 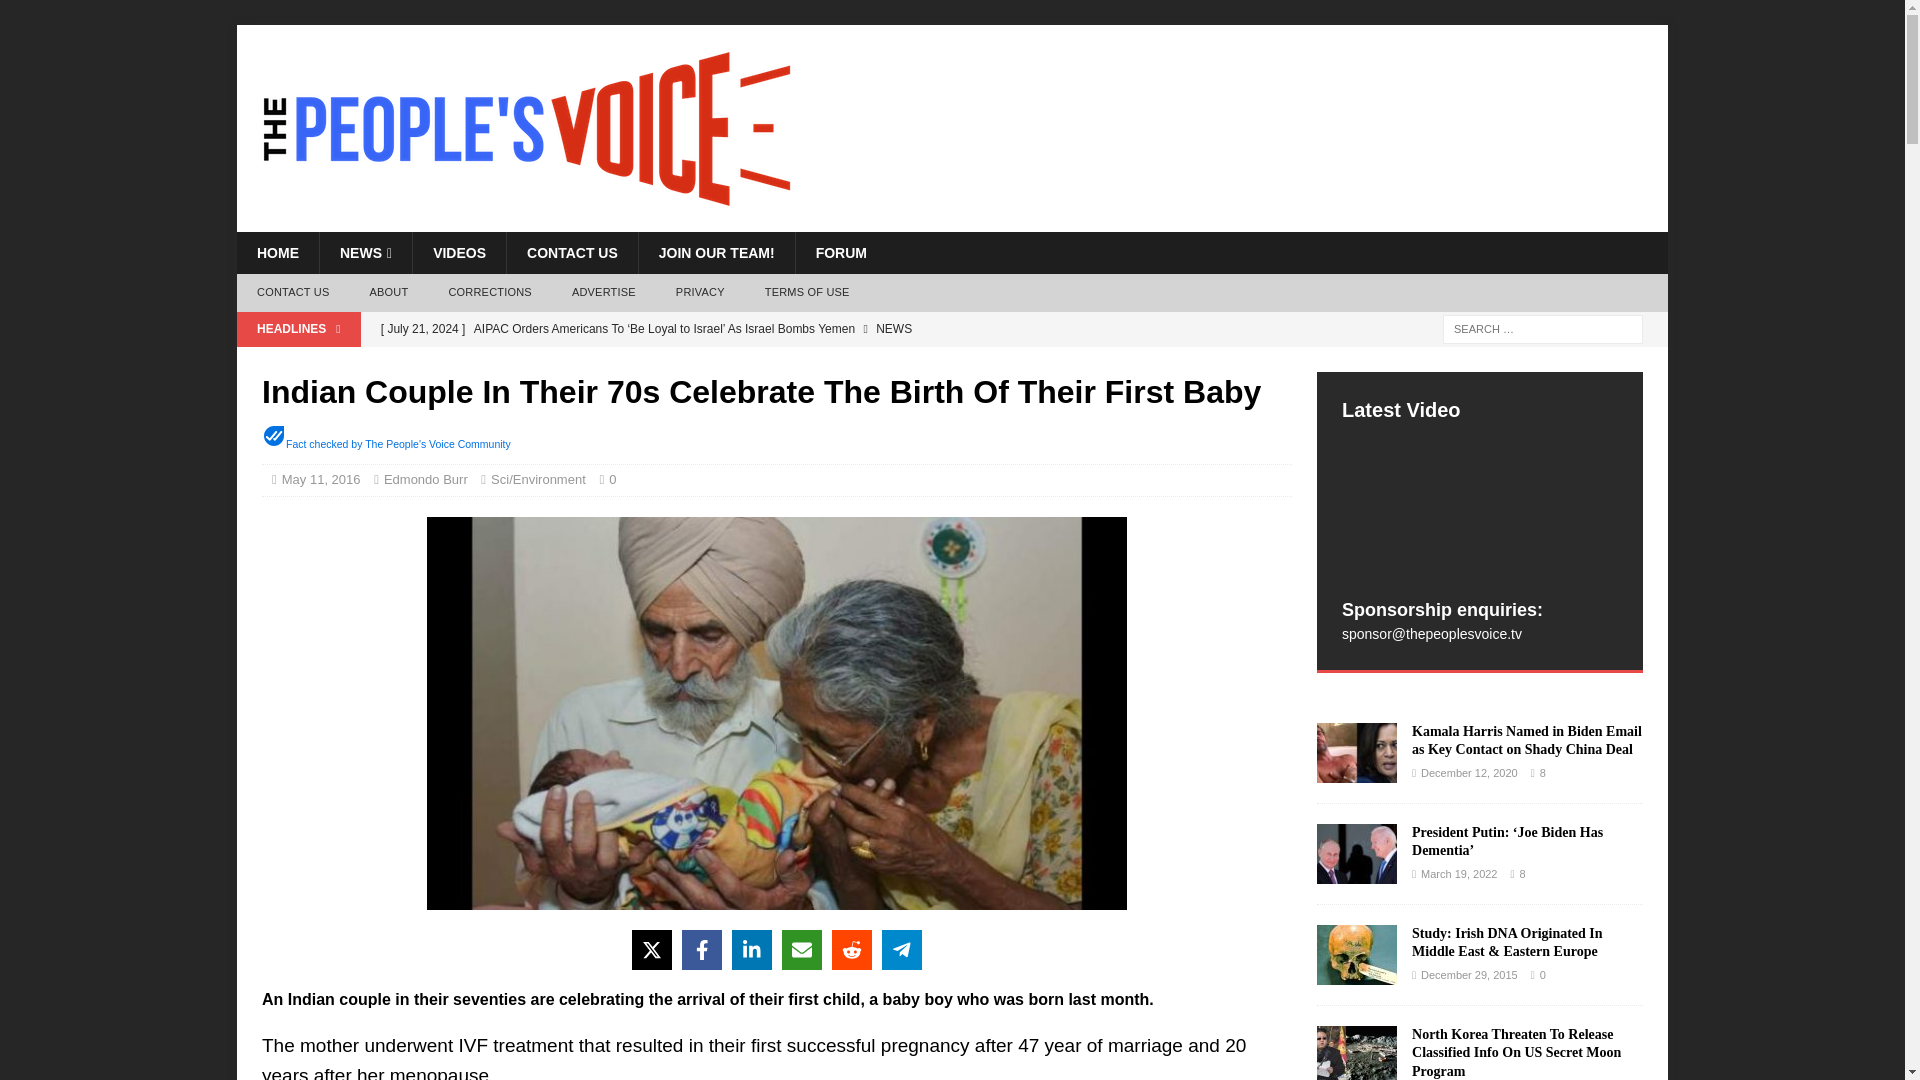 What do you see at coordinates (365, 253) in the screenshot?
I see `NEWS` at bounding box center [365, 253].